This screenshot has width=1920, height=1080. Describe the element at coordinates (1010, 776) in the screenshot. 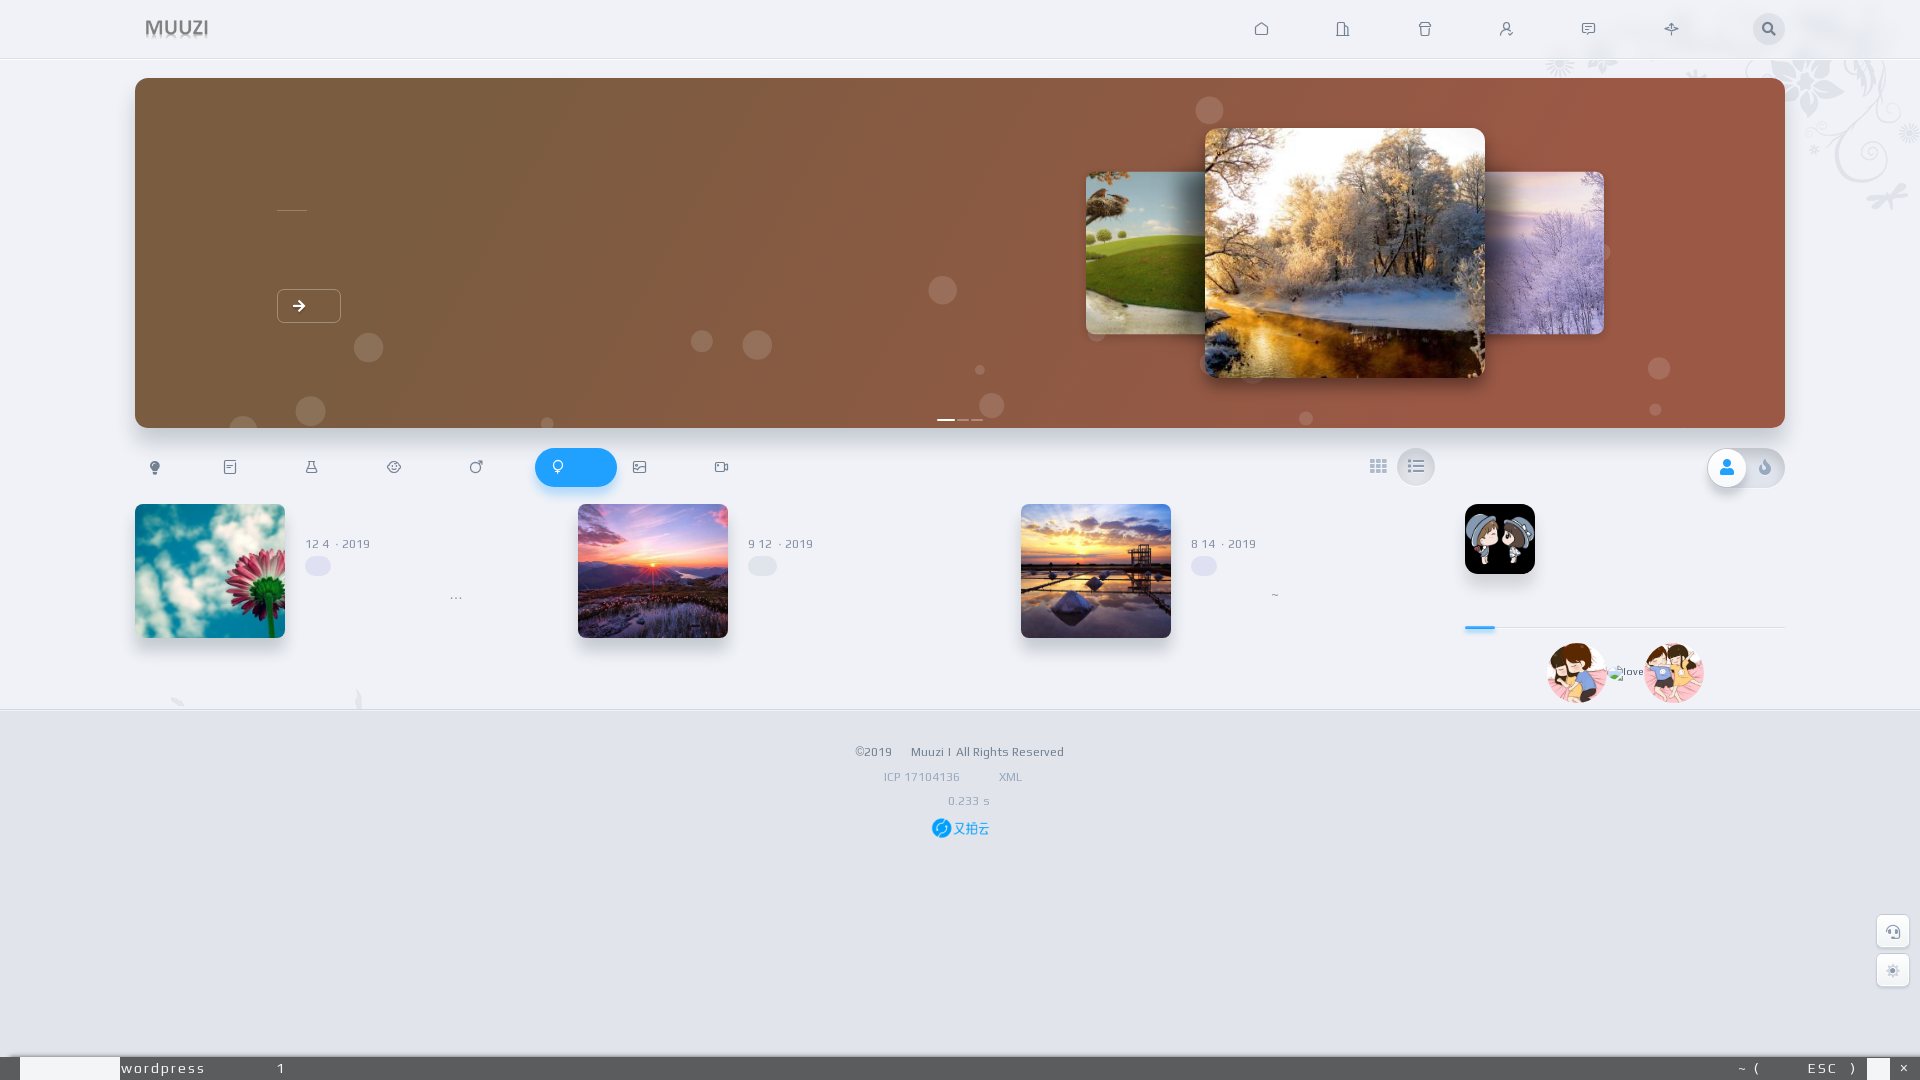

I see `XML` at that location.